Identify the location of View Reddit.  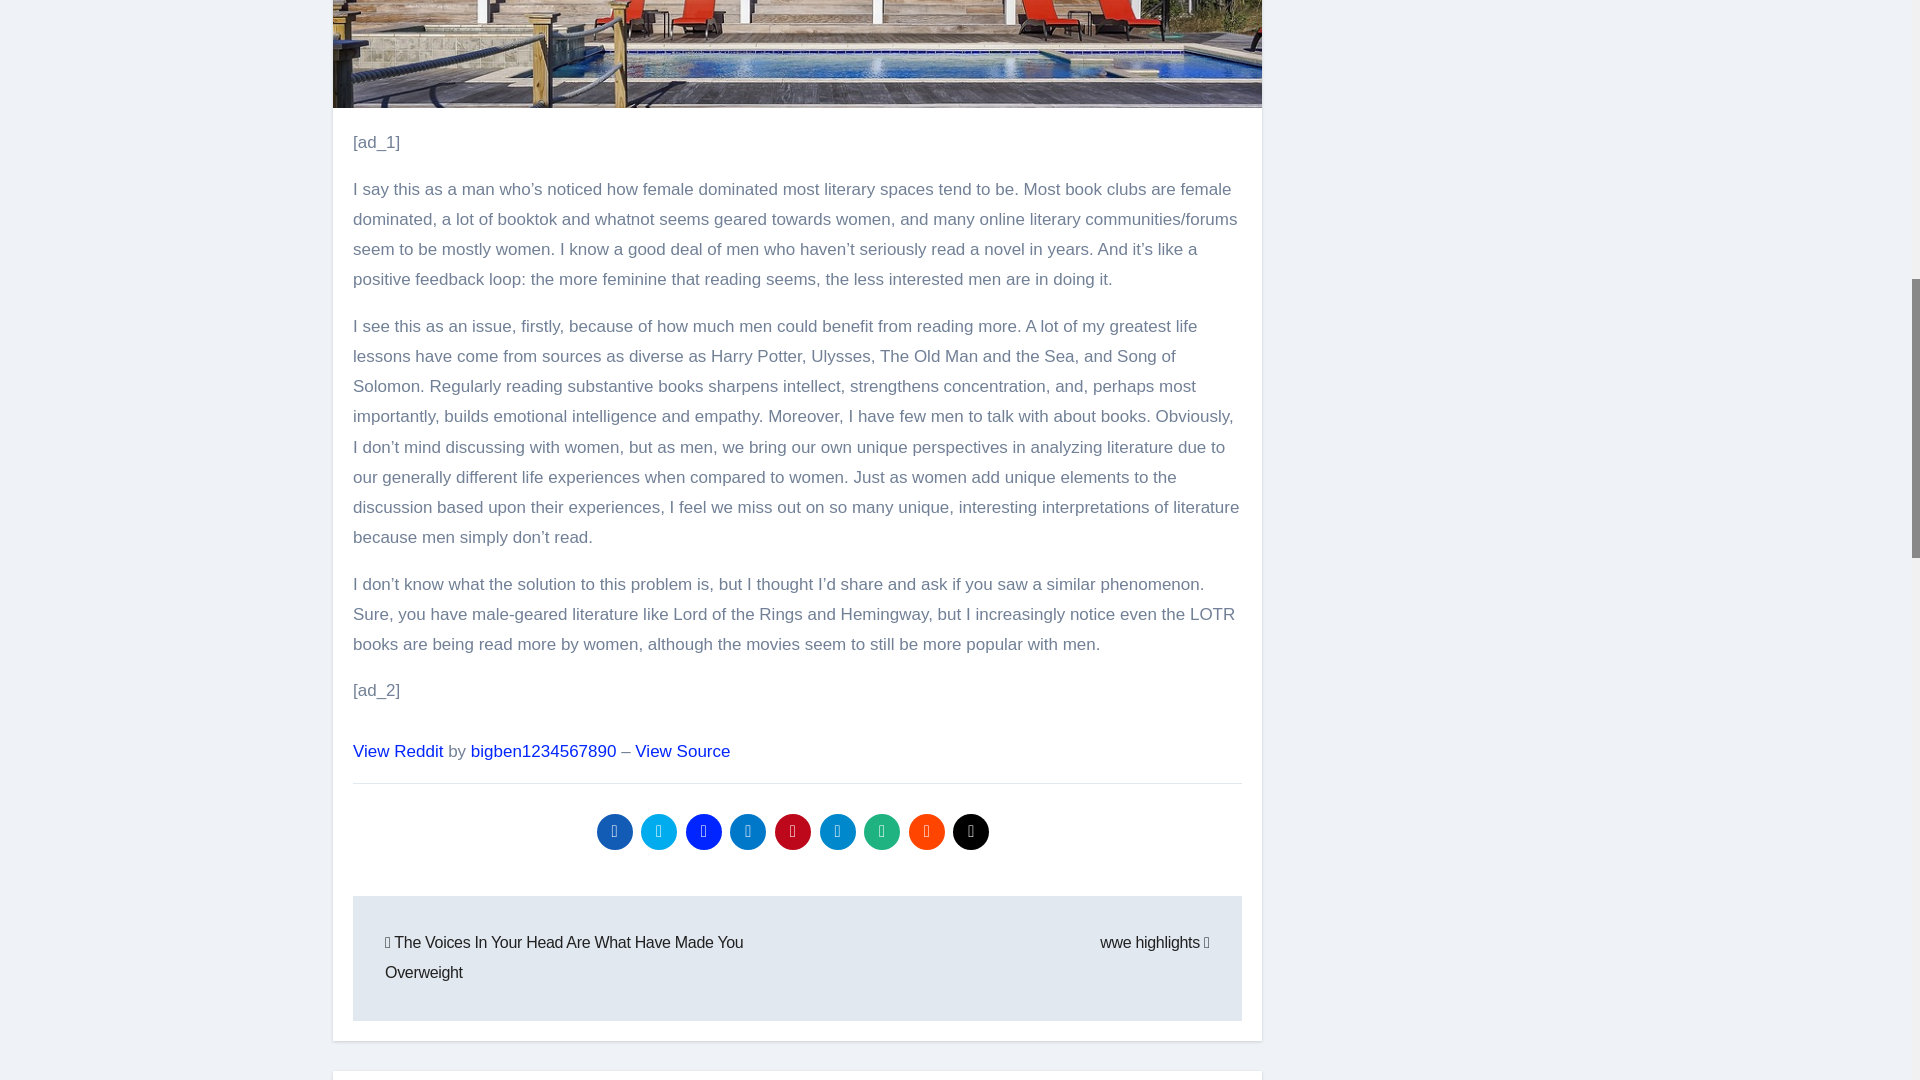
(398, 751).